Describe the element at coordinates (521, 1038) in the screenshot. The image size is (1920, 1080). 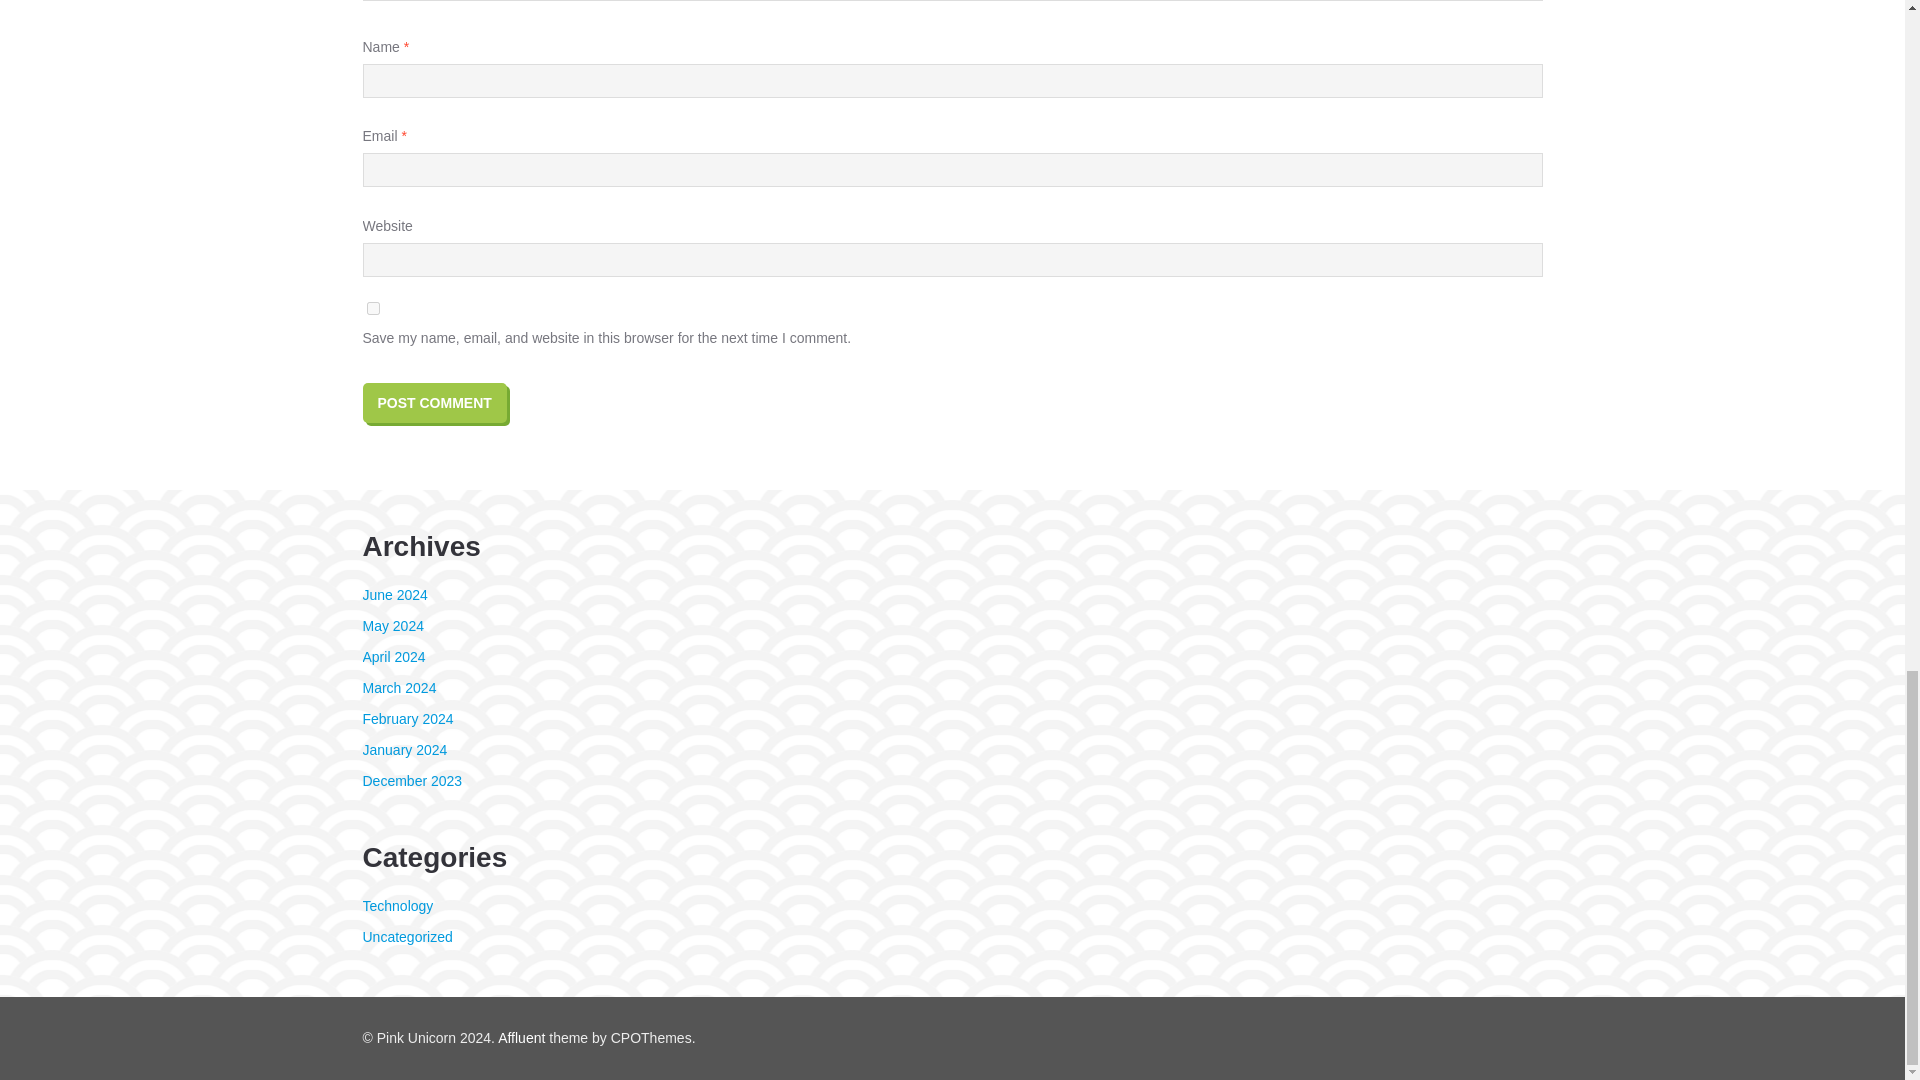
I see `Affluent` at that location.